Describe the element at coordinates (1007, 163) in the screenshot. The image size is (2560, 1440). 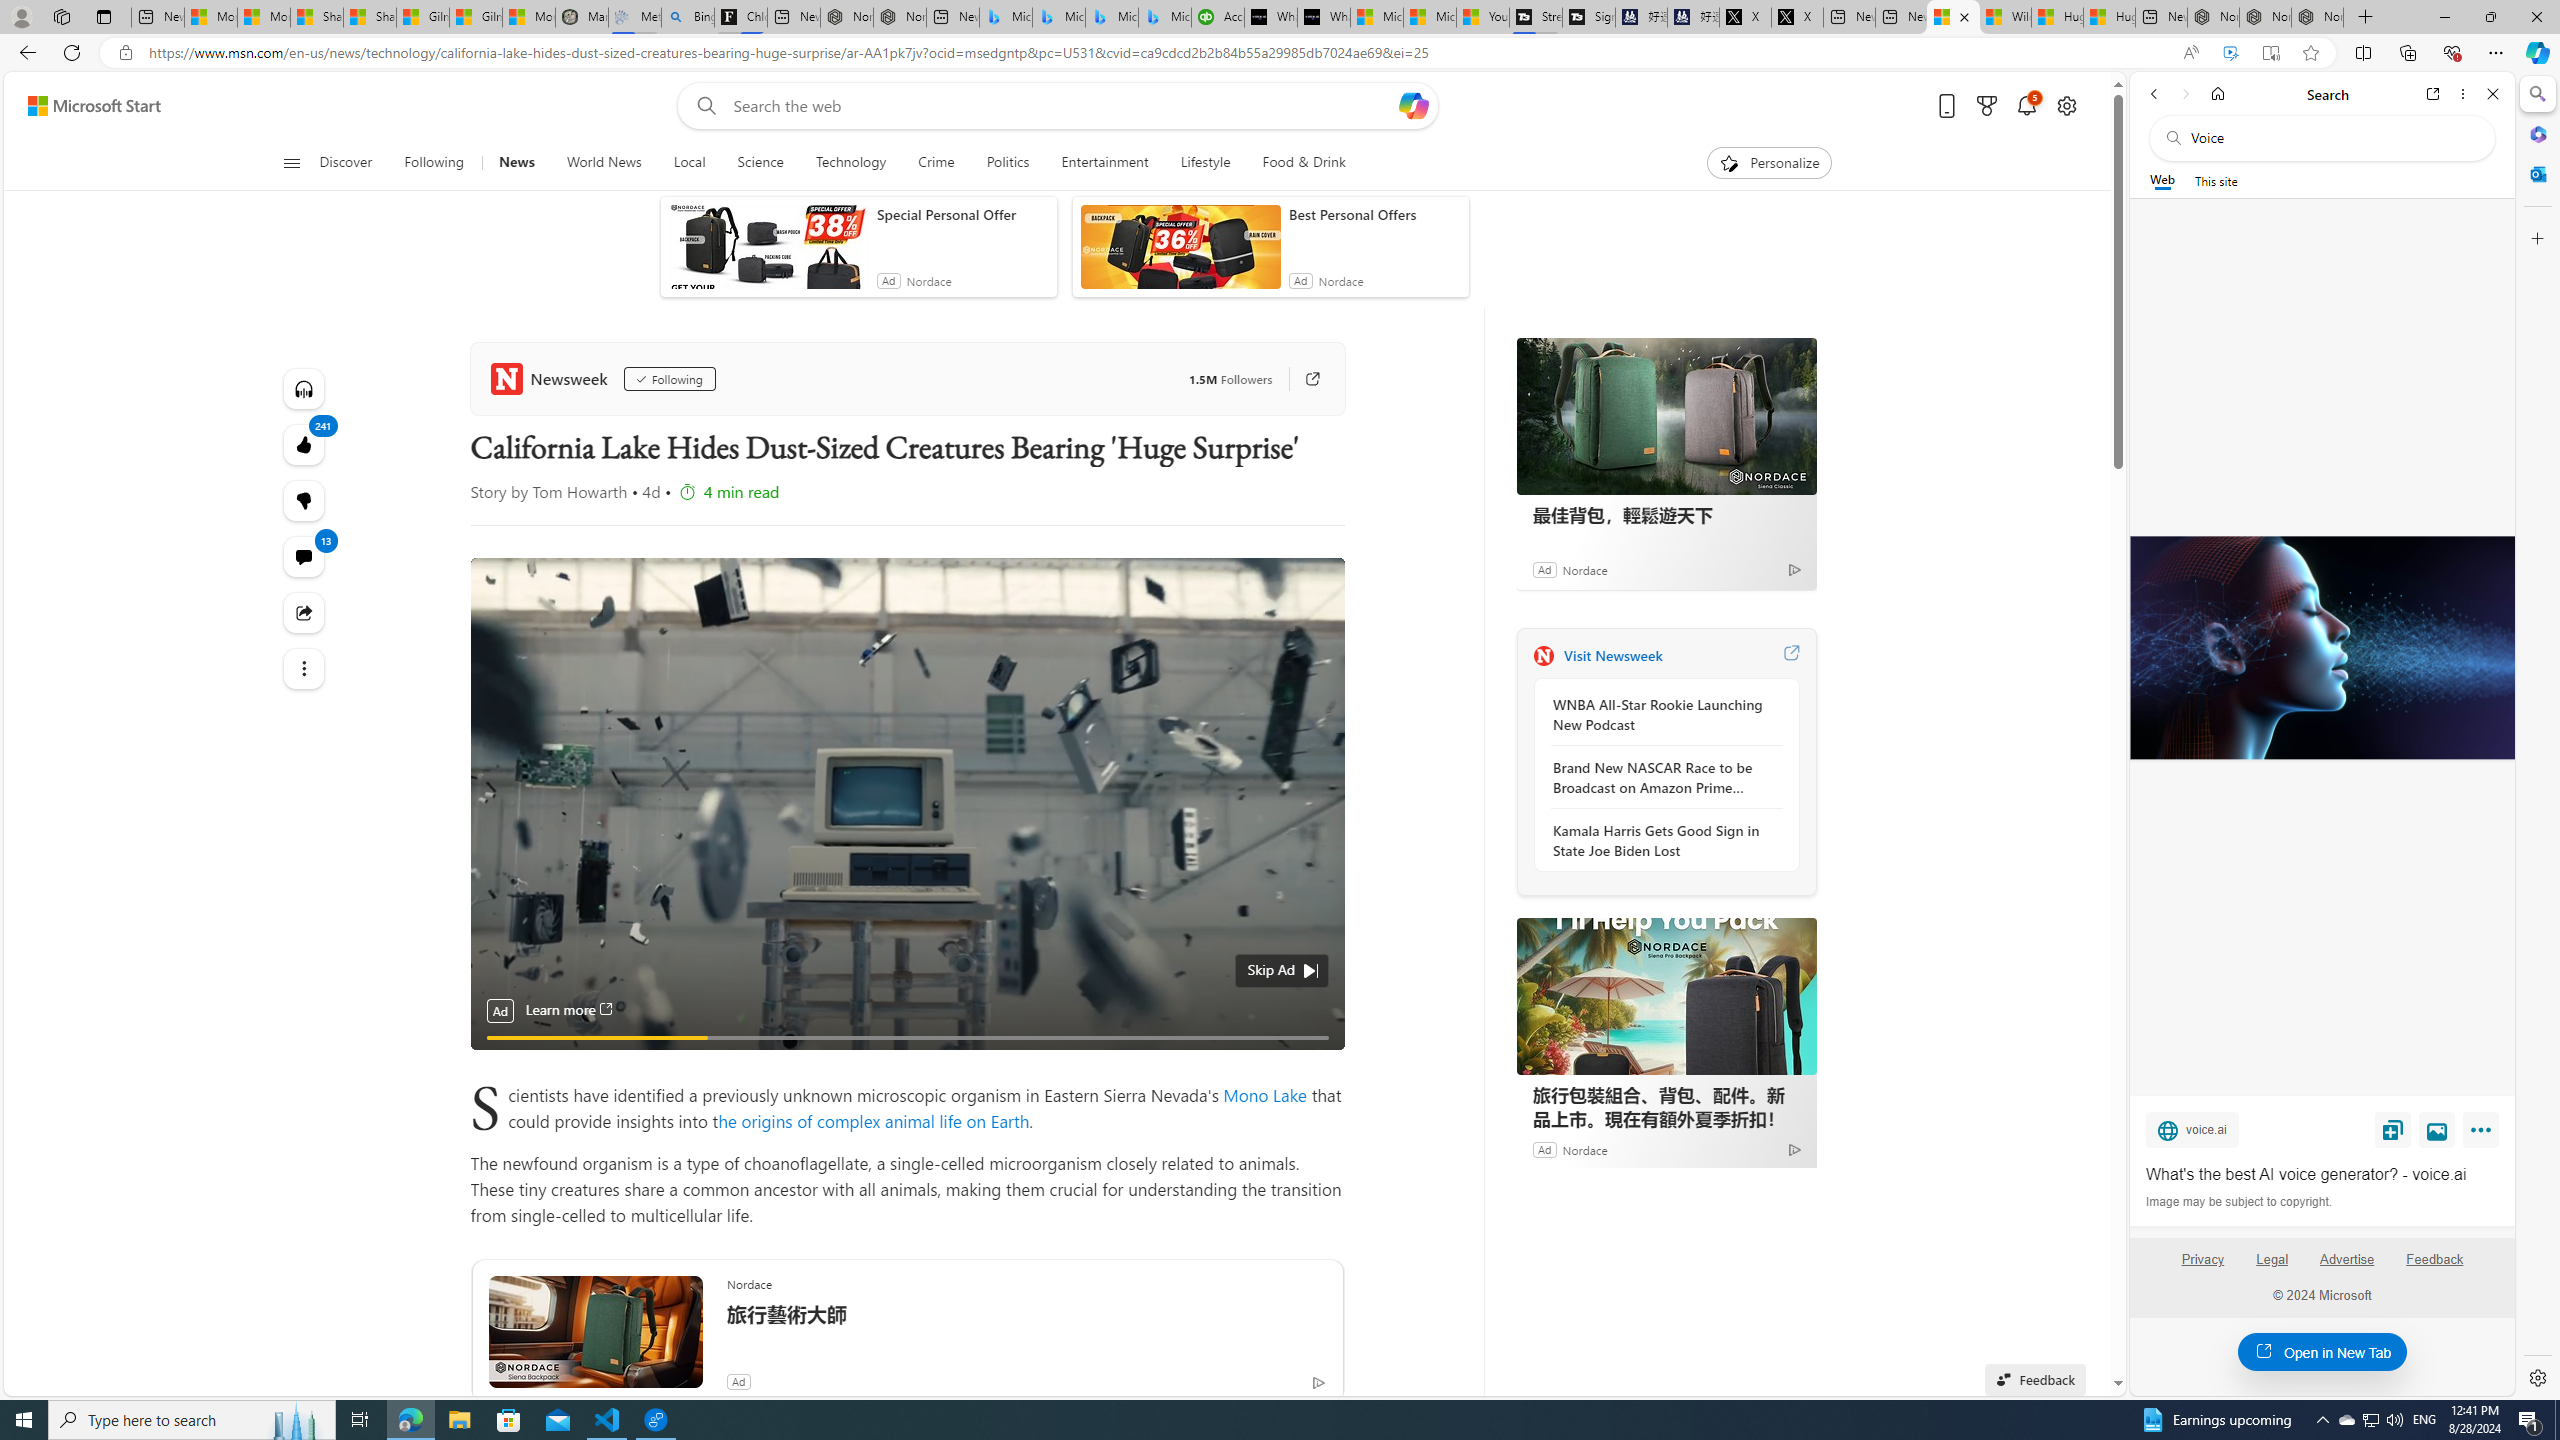
I see `Politics` at that location.